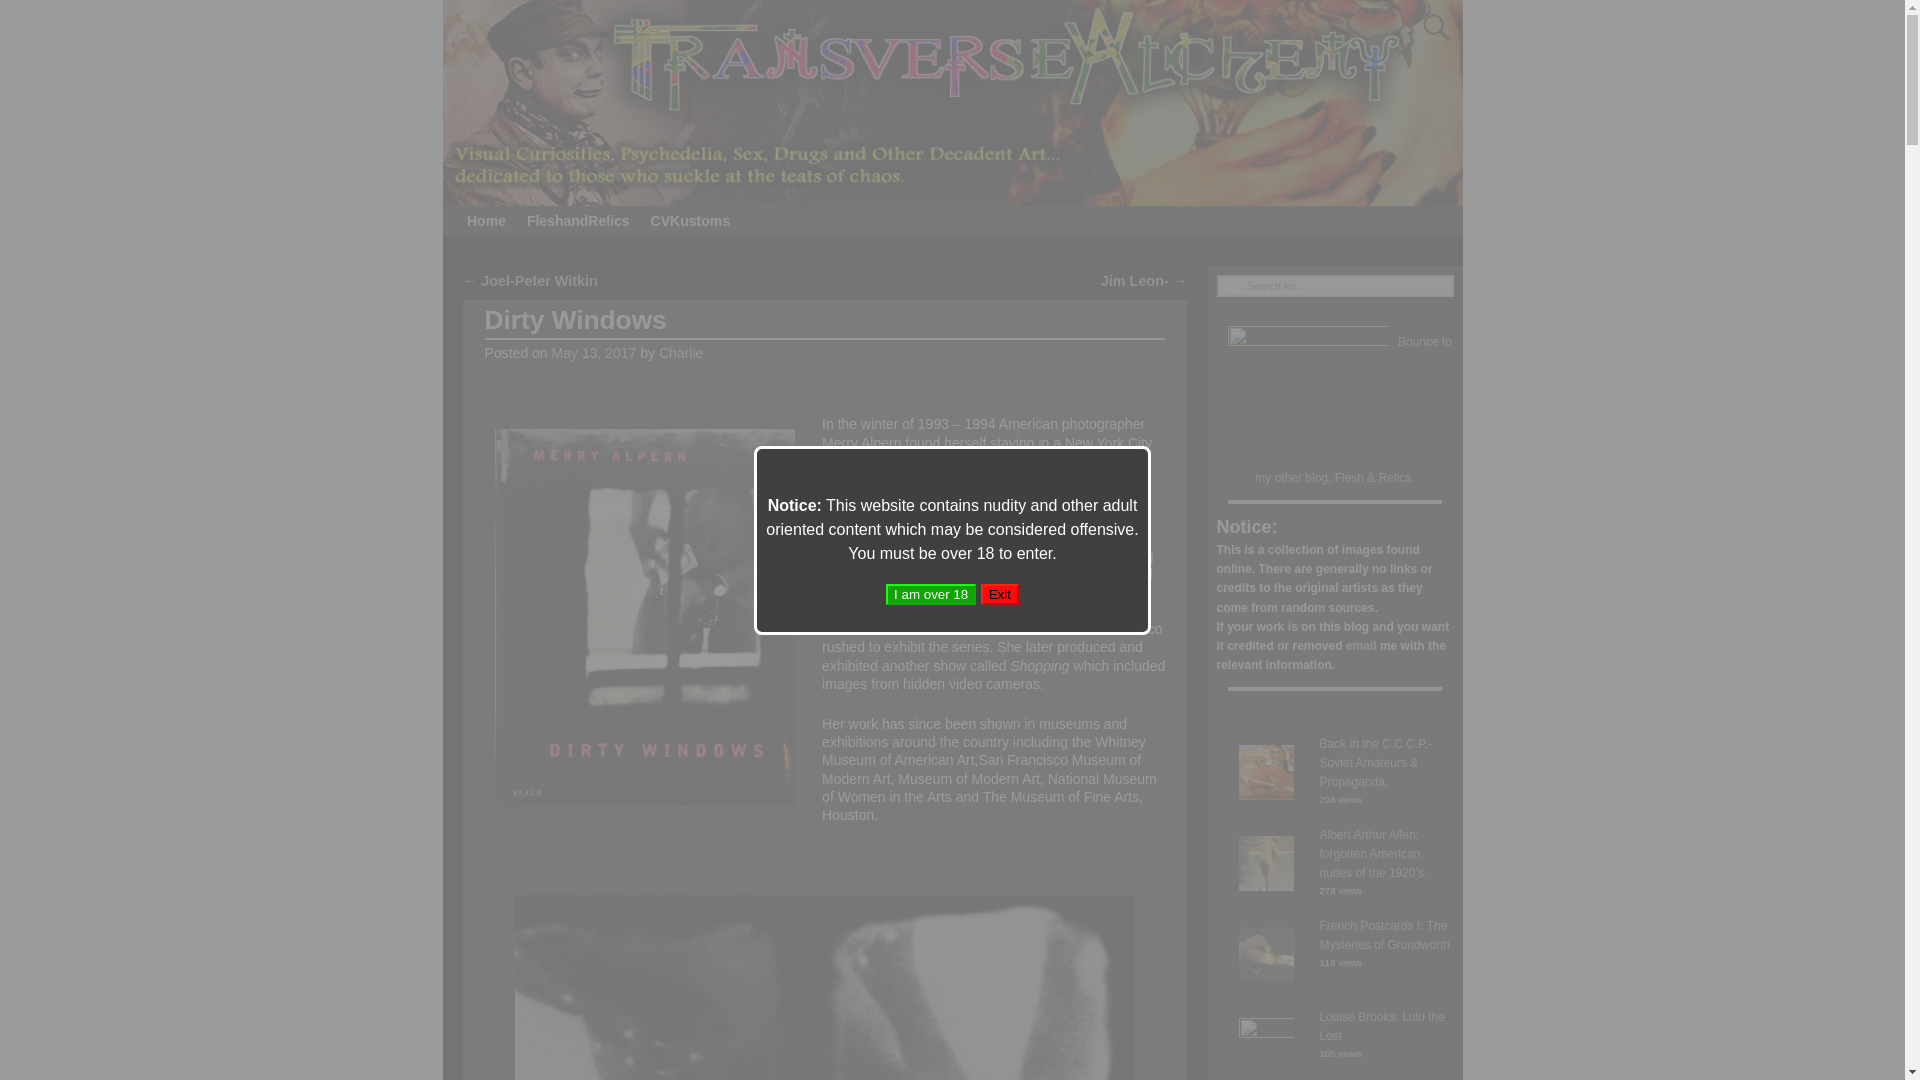  What do you see at coordinates (594, 352) in the screenshot?
I see `May 13, 2017` at bounding box center [594, 352].